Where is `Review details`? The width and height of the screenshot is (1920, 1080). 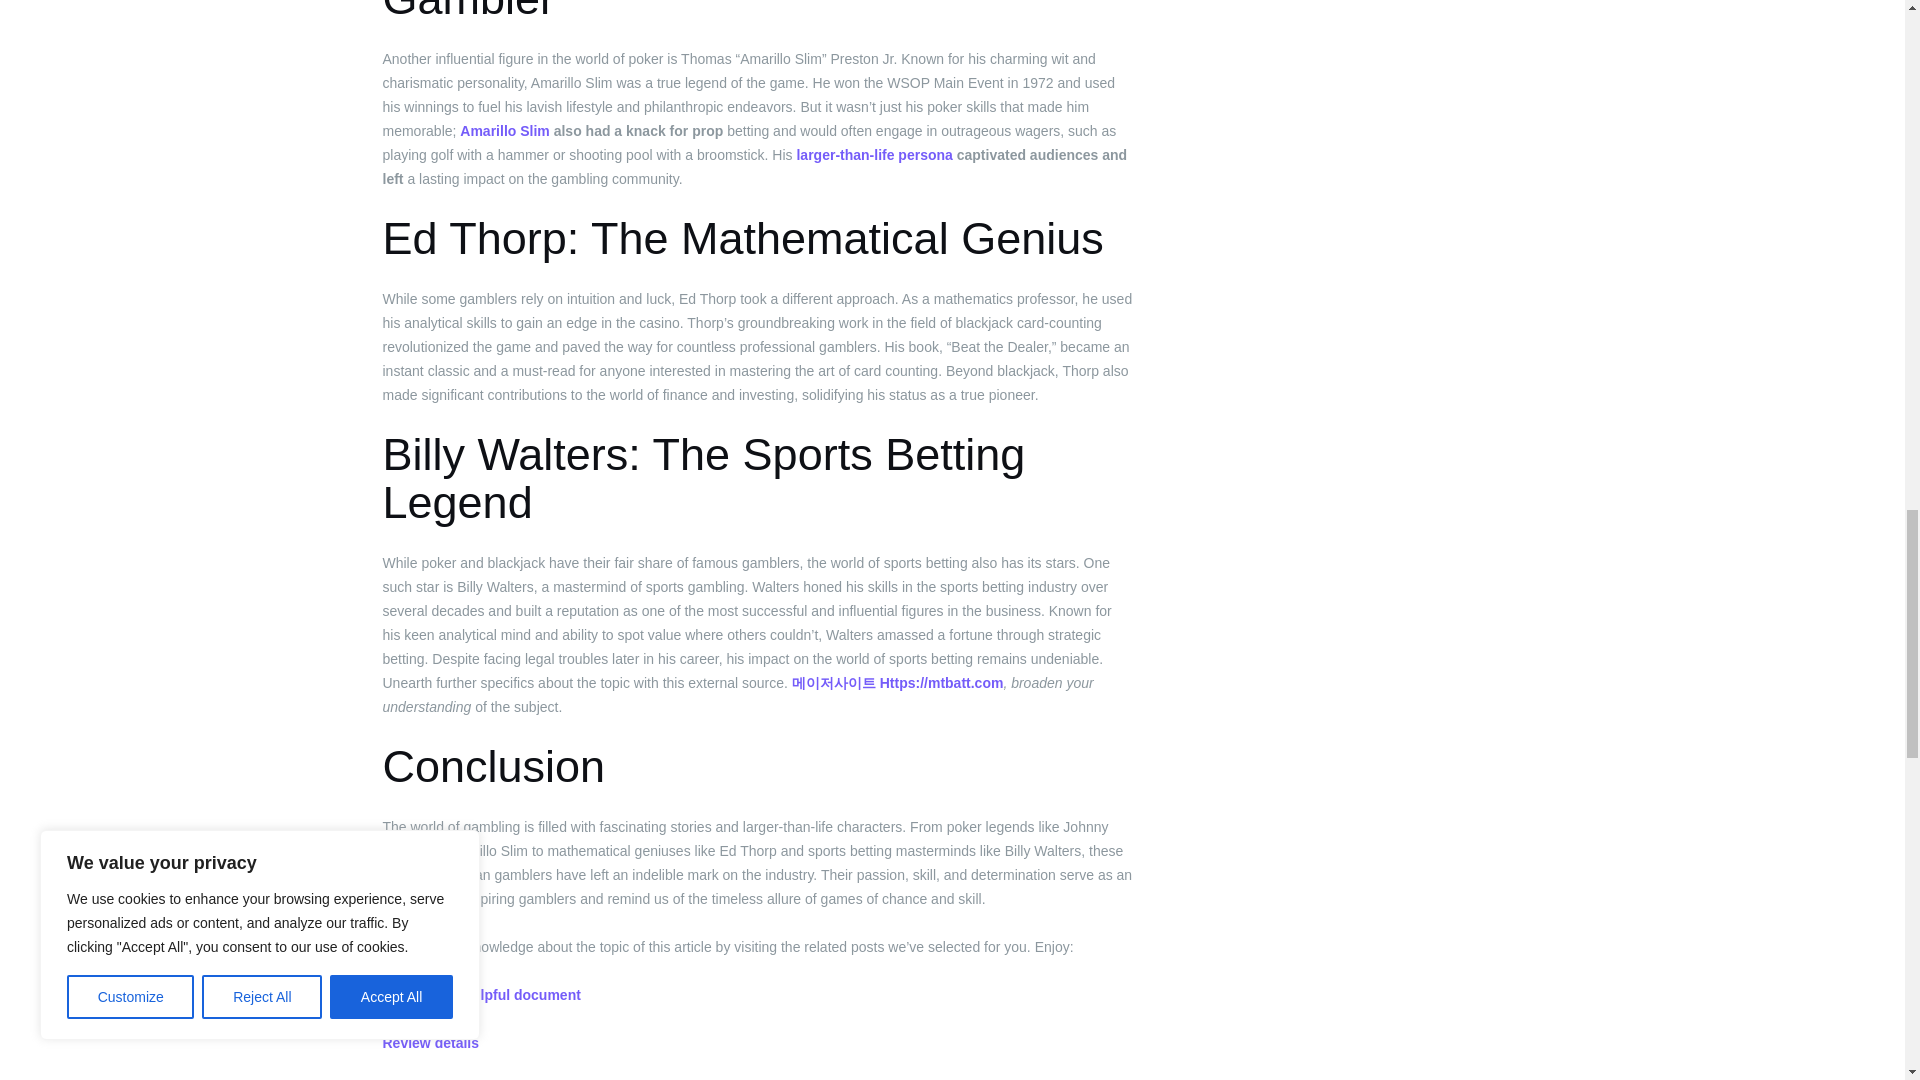
Review details is located at coordinates (430, 1042).